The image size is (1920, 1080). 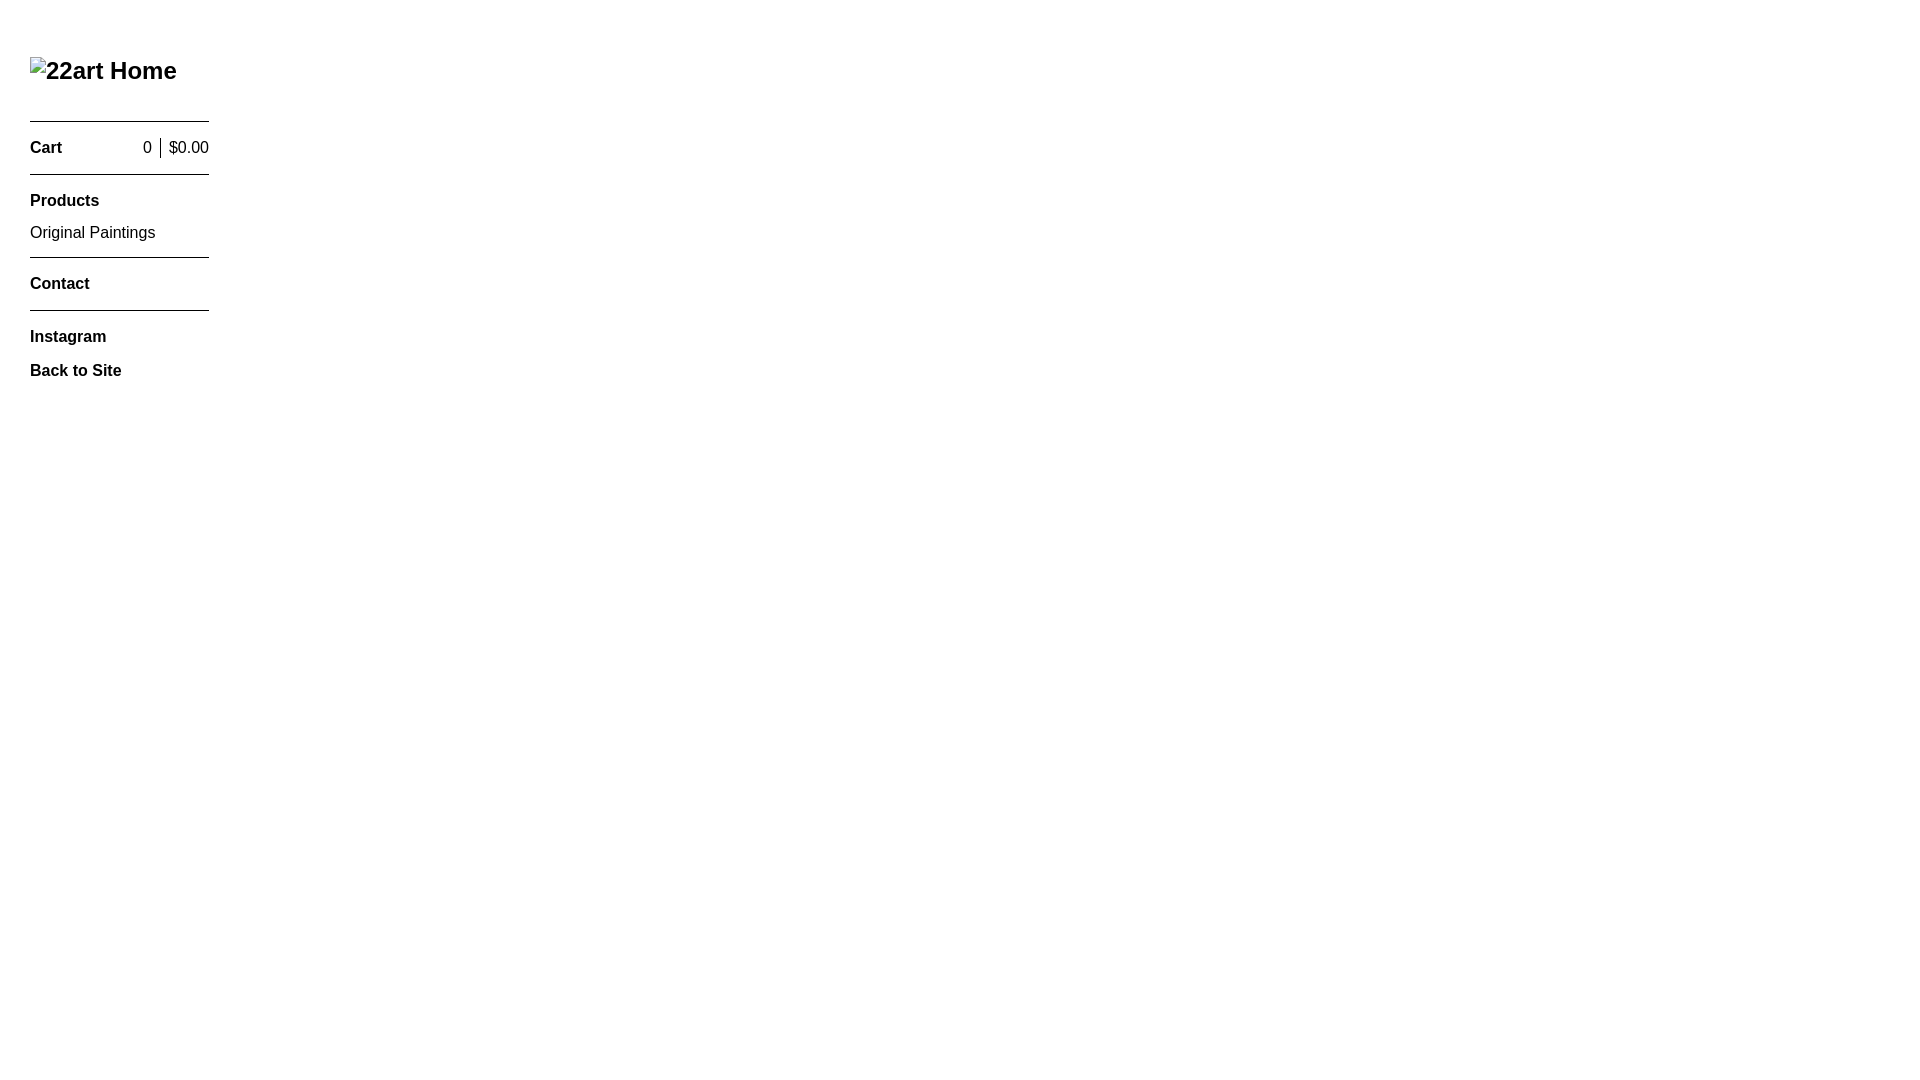 What do you see at coordinates (120, 148) in the screenshot?
I see `Cart
$0.00
0` at bounding box center [120, 148].